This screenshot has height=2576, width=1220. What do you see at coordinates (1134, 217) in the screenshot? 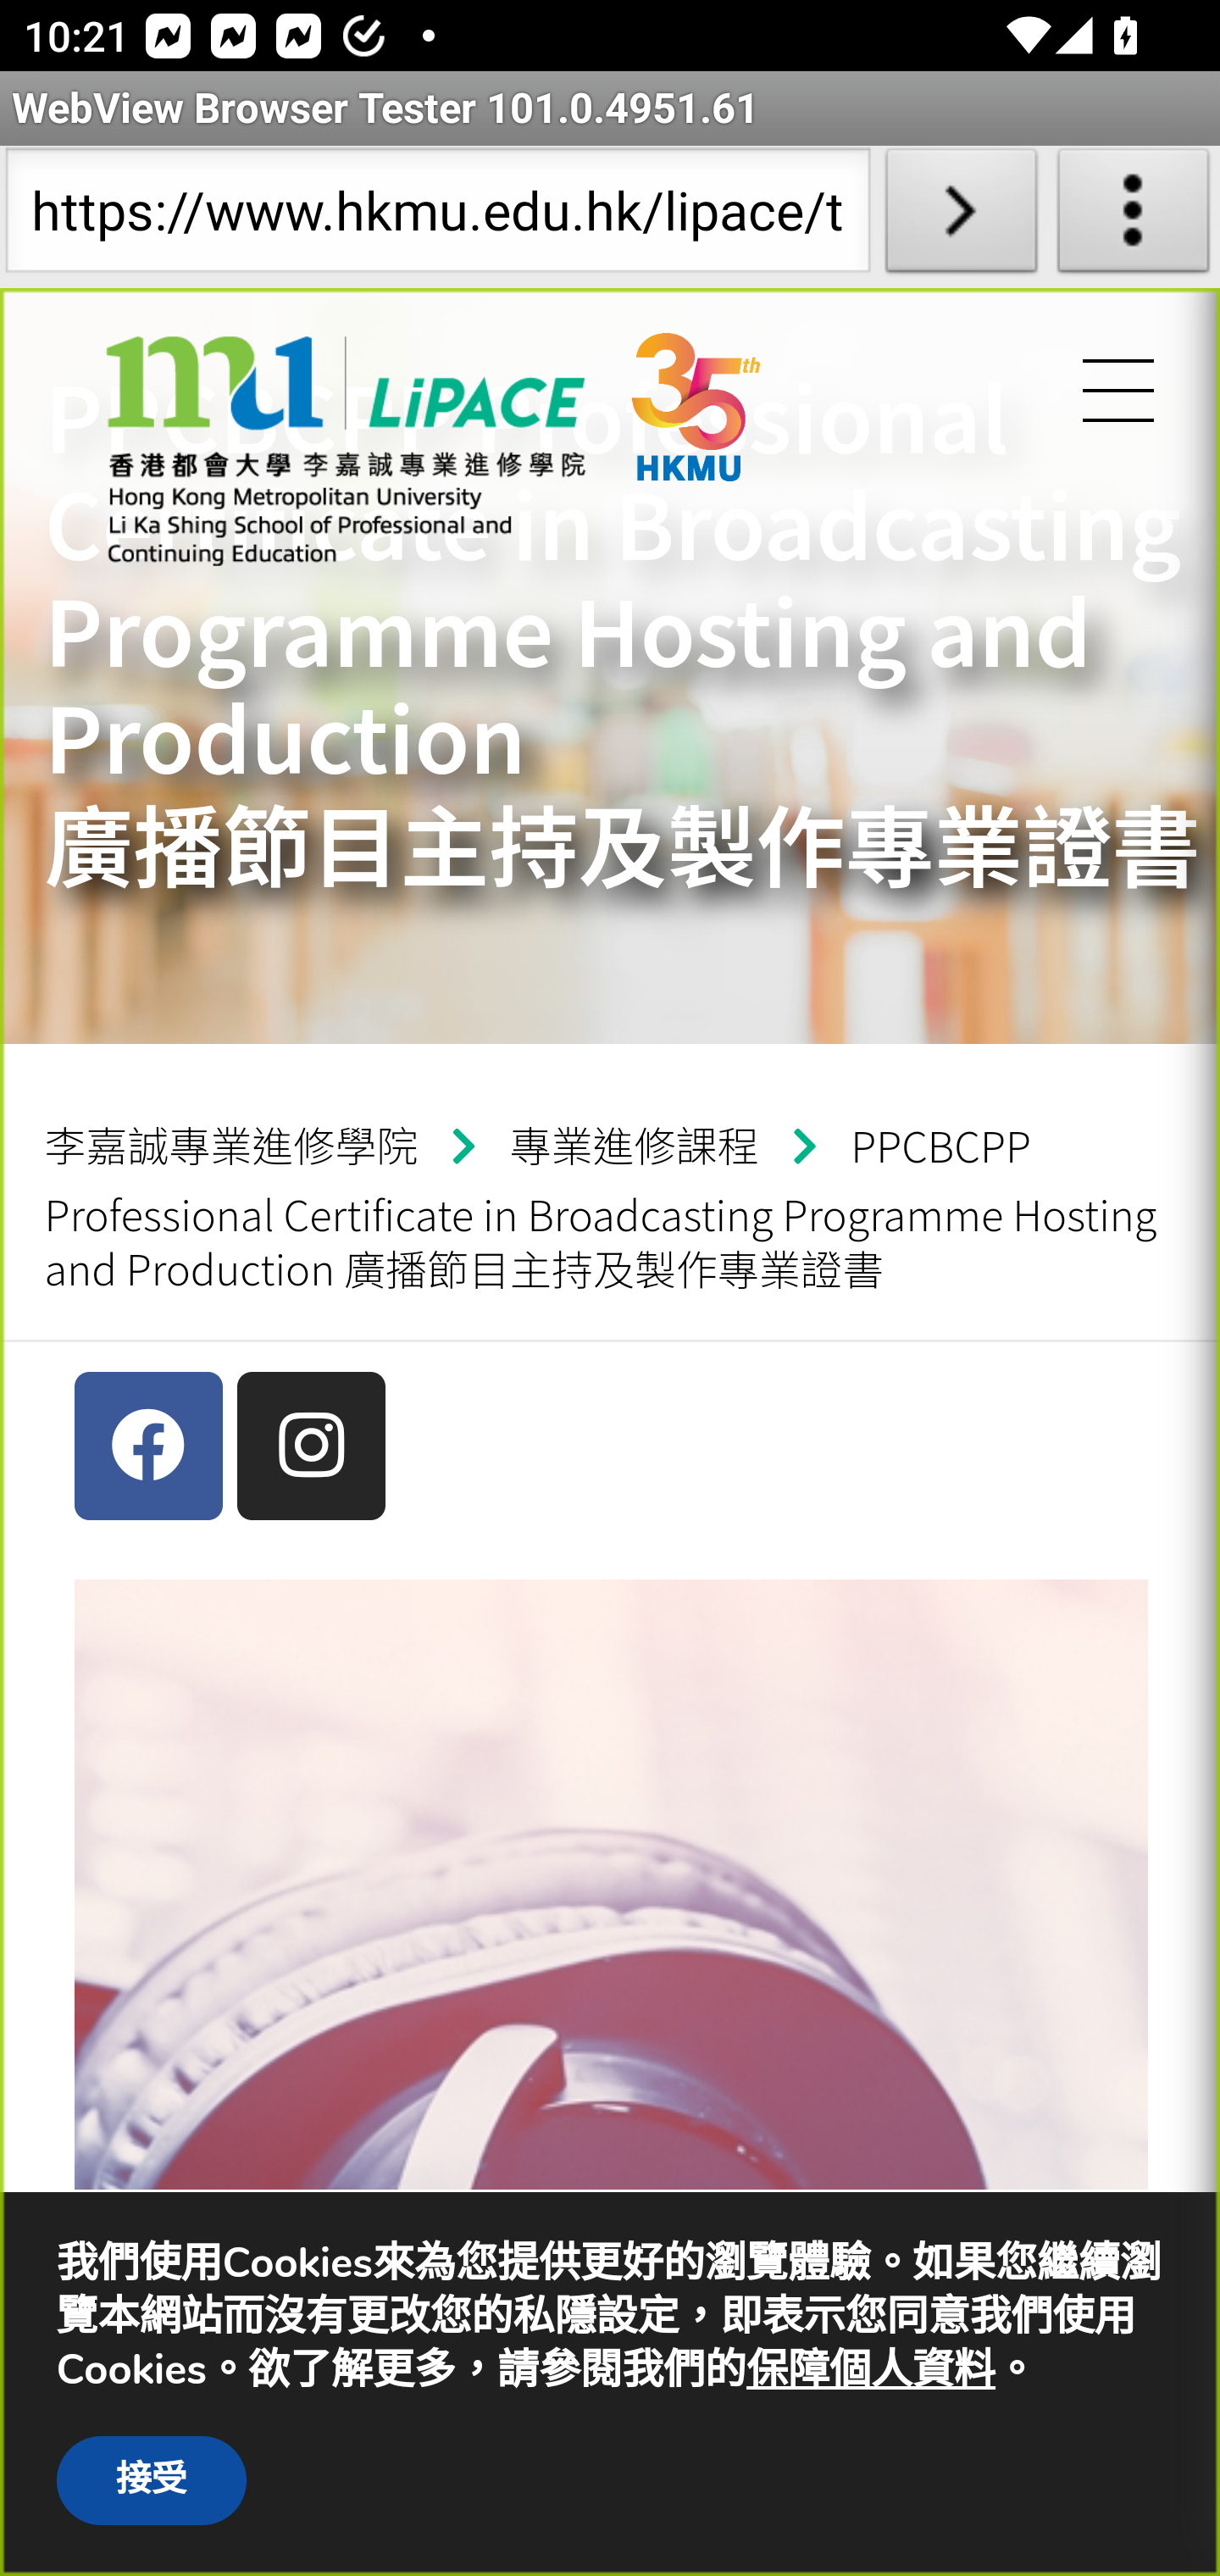
I see `About WebView` at bounding box center [1134, 217].